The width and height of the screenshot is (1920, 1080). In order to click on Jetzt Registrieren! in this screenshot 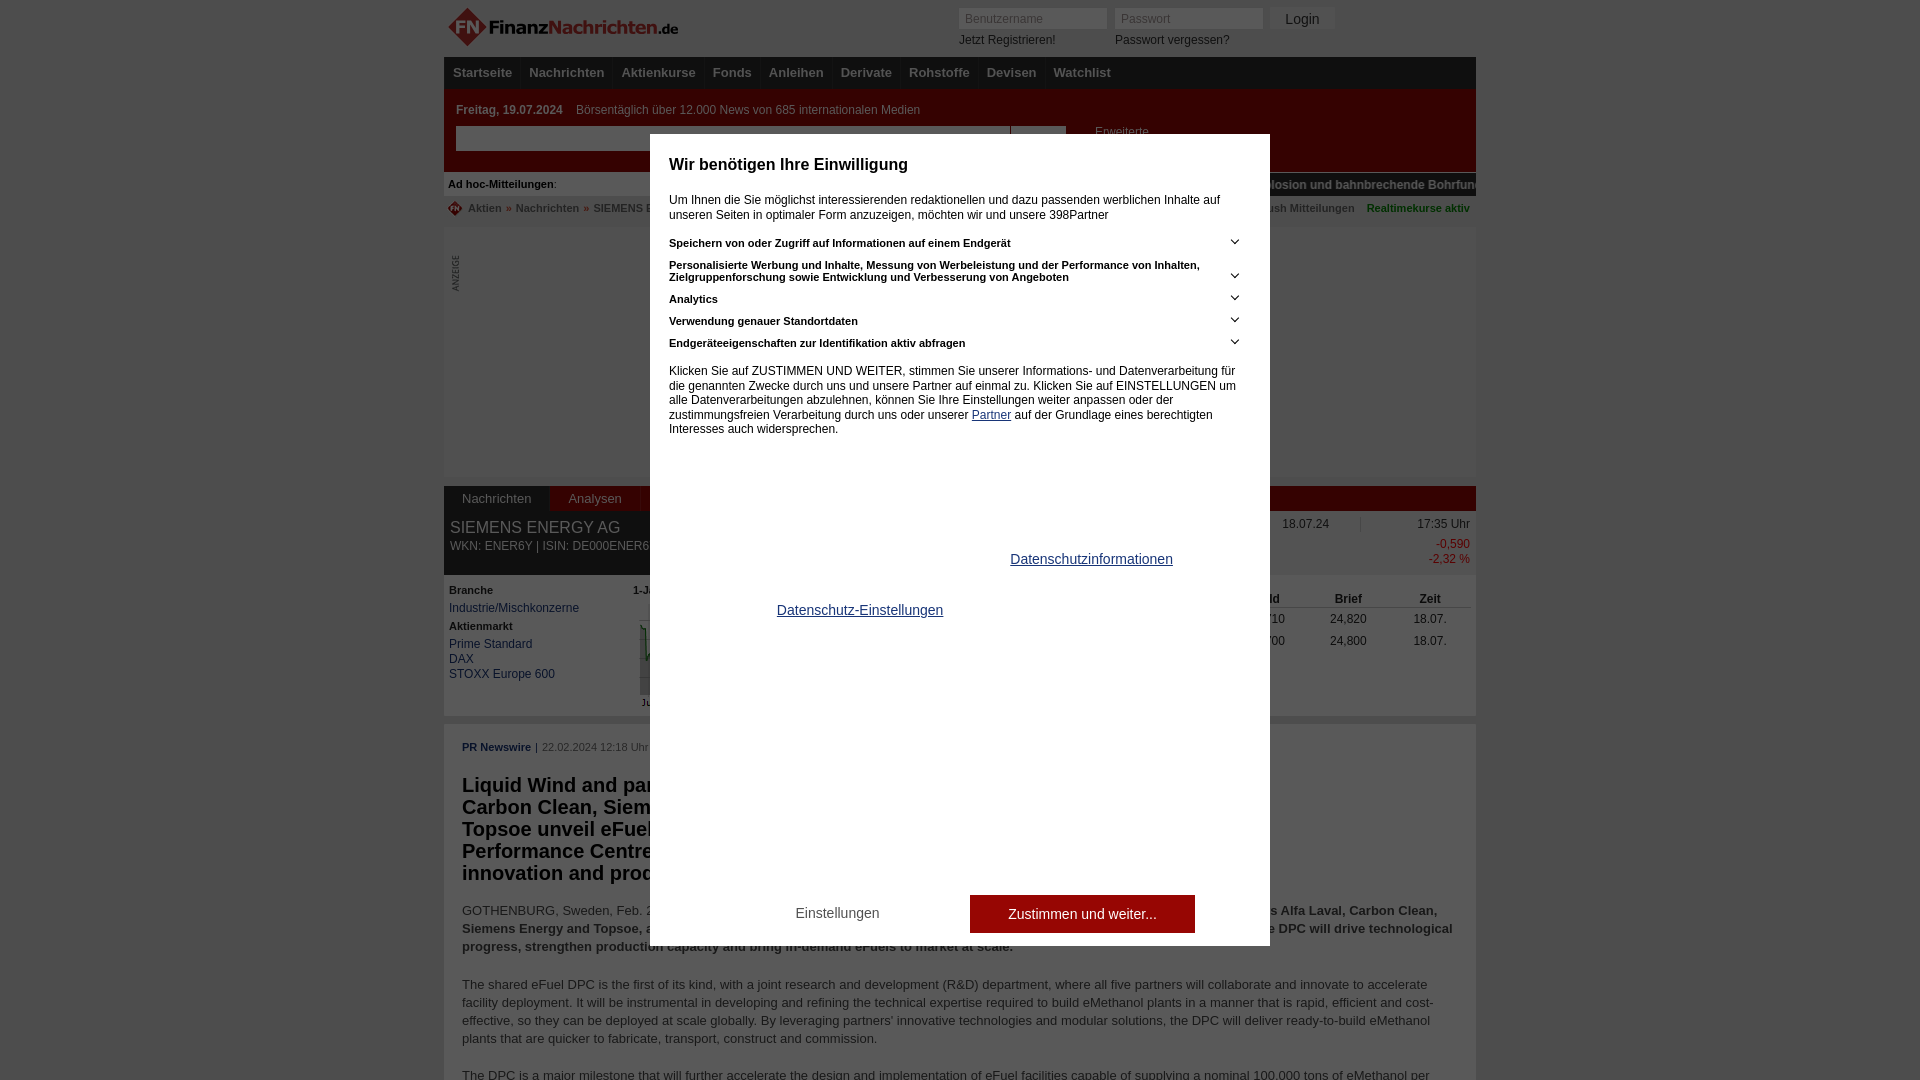, I will do `click(1007, 40)`.